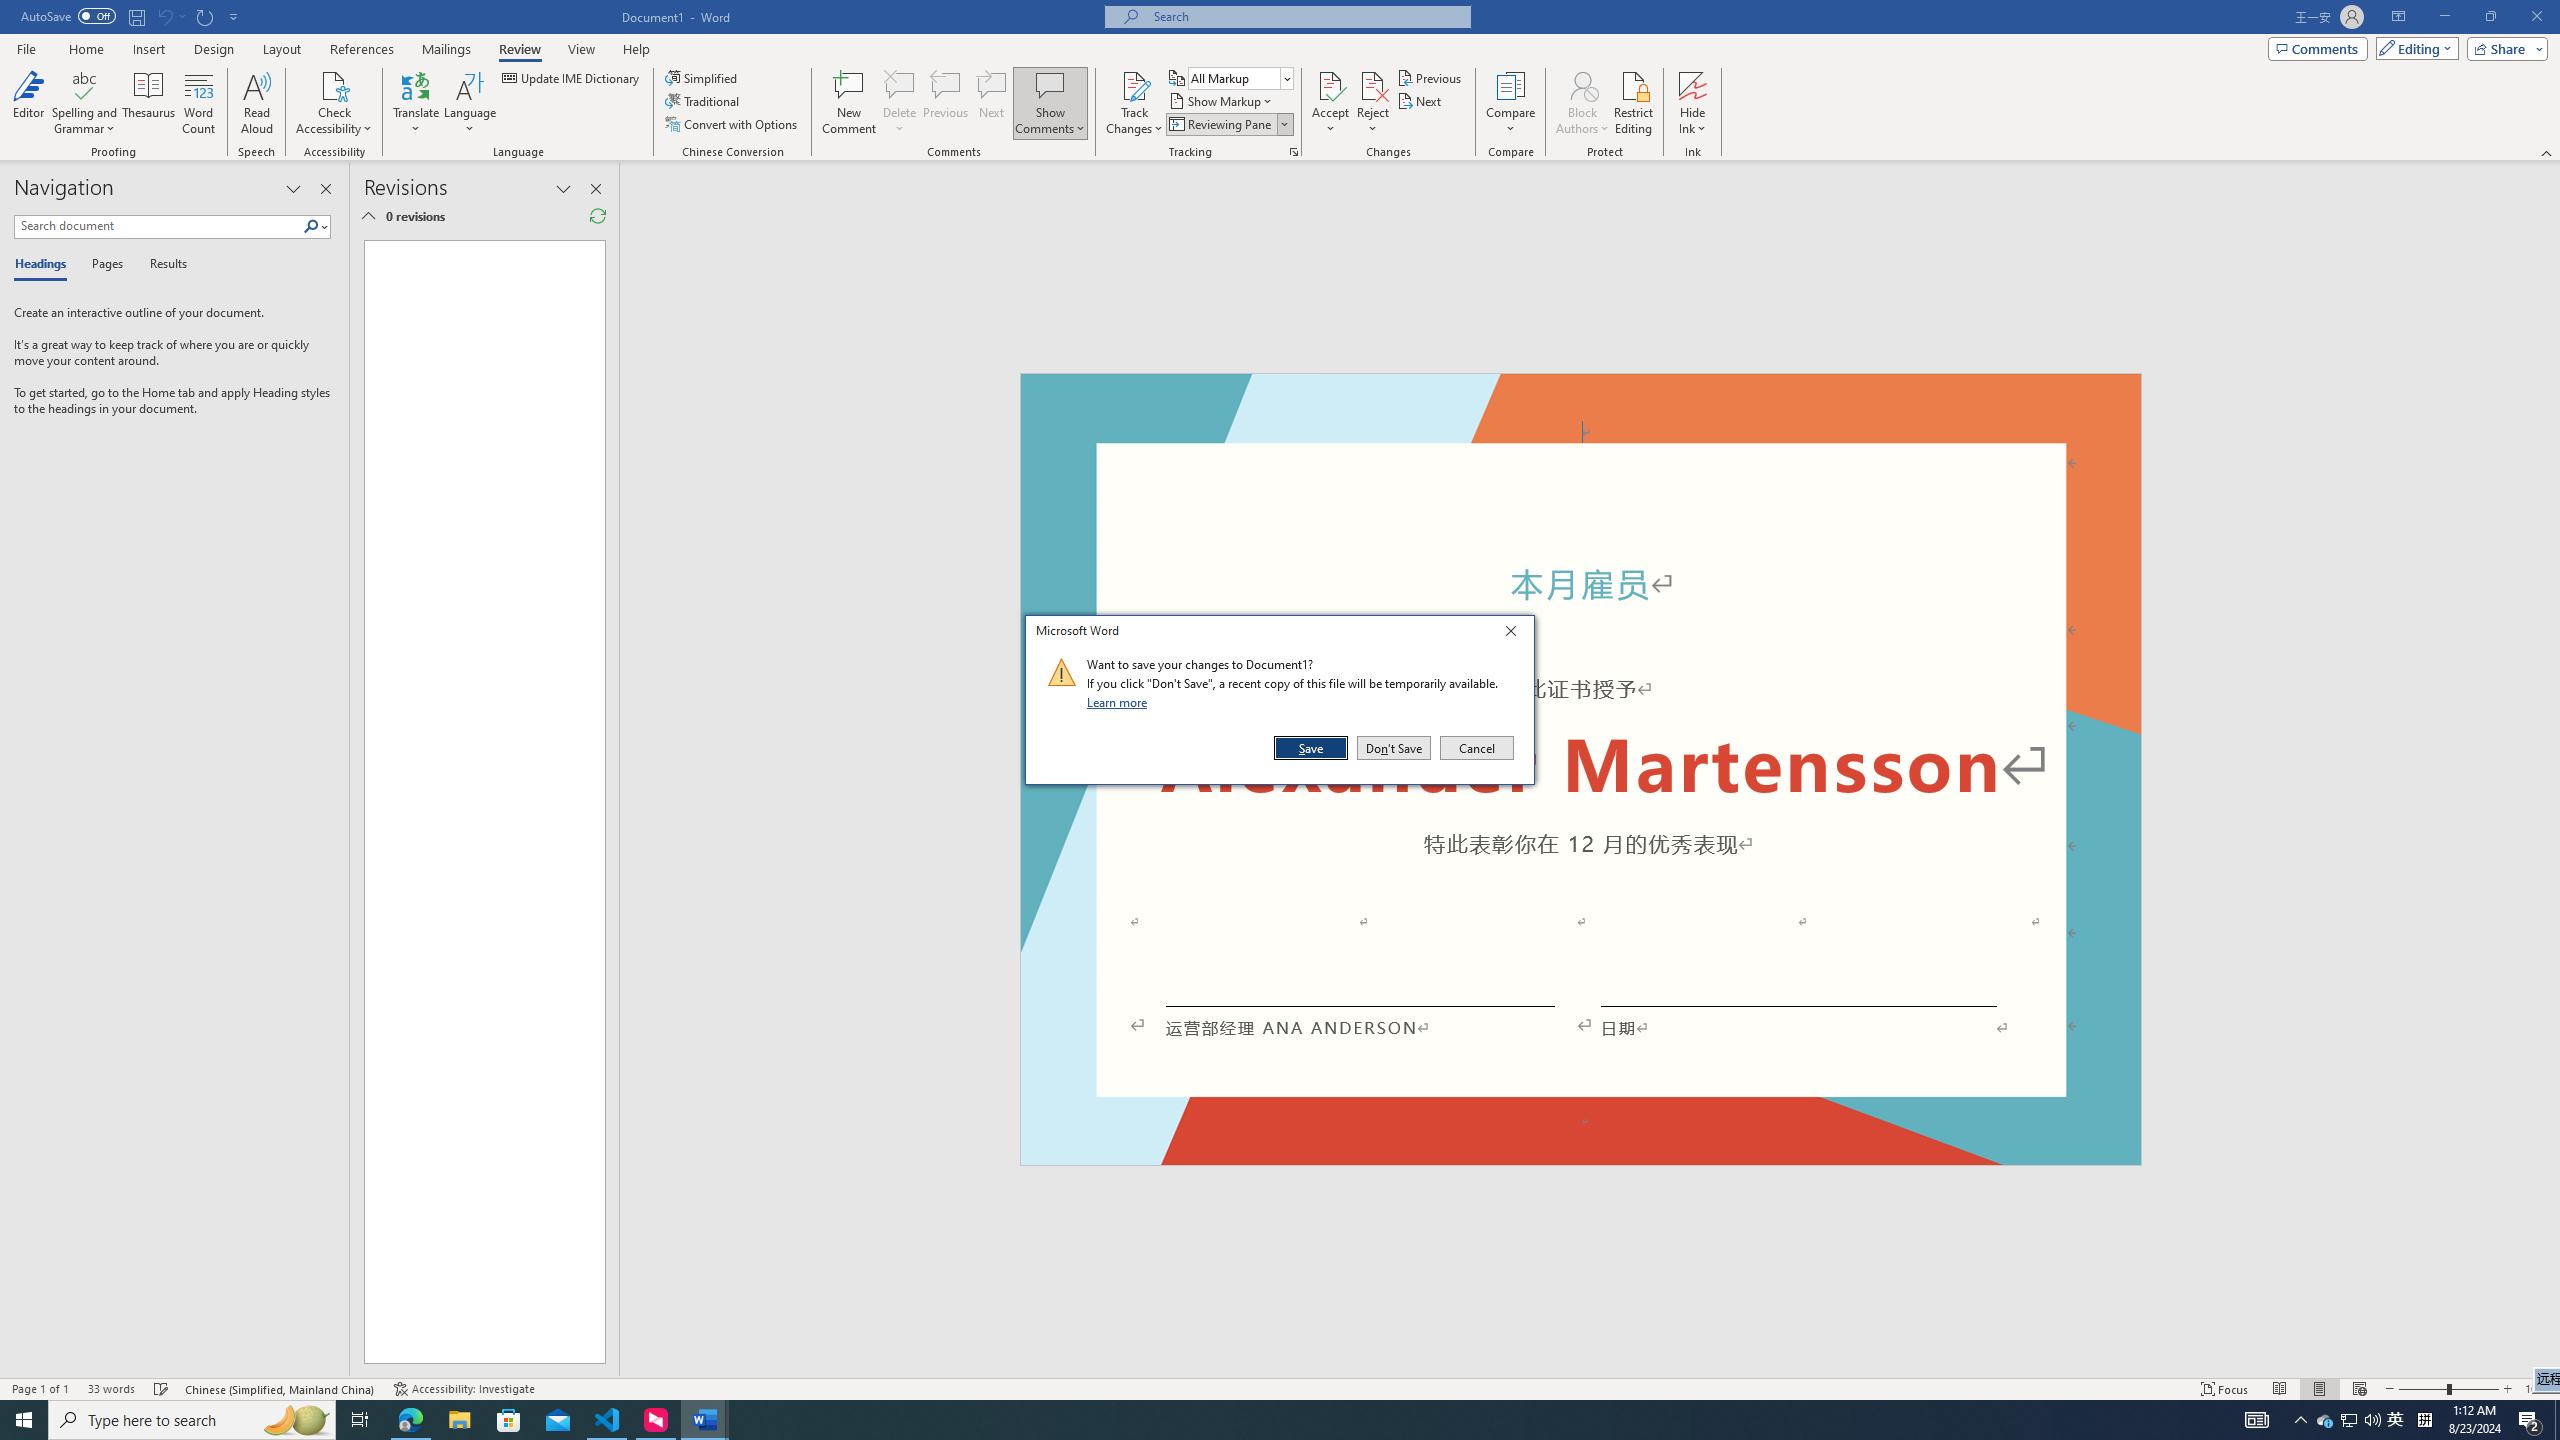 This screenshot has width=2560, height=1440. I want to click on Simplified, so click(704, 78).